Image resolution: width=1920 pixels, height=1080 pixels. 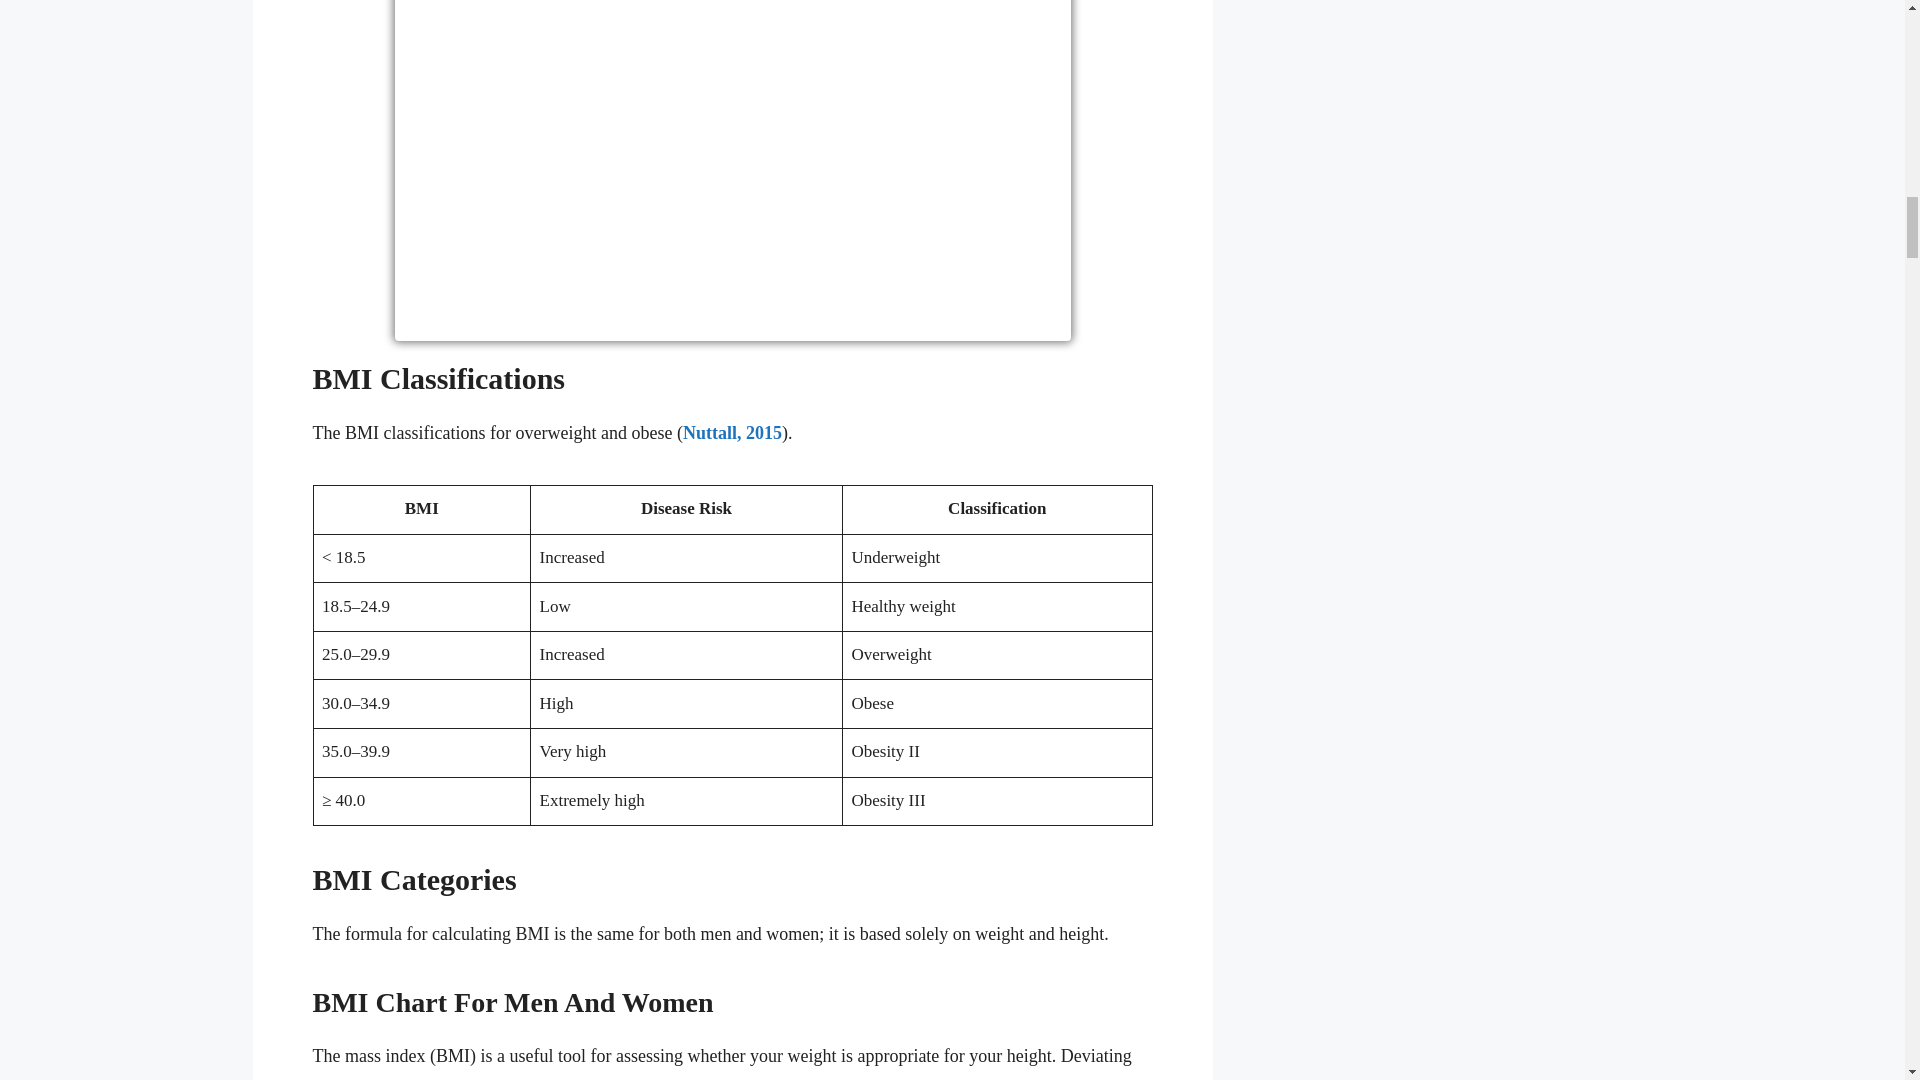 I want to click on Nuttall, 2015, so click(x=732, y=432).